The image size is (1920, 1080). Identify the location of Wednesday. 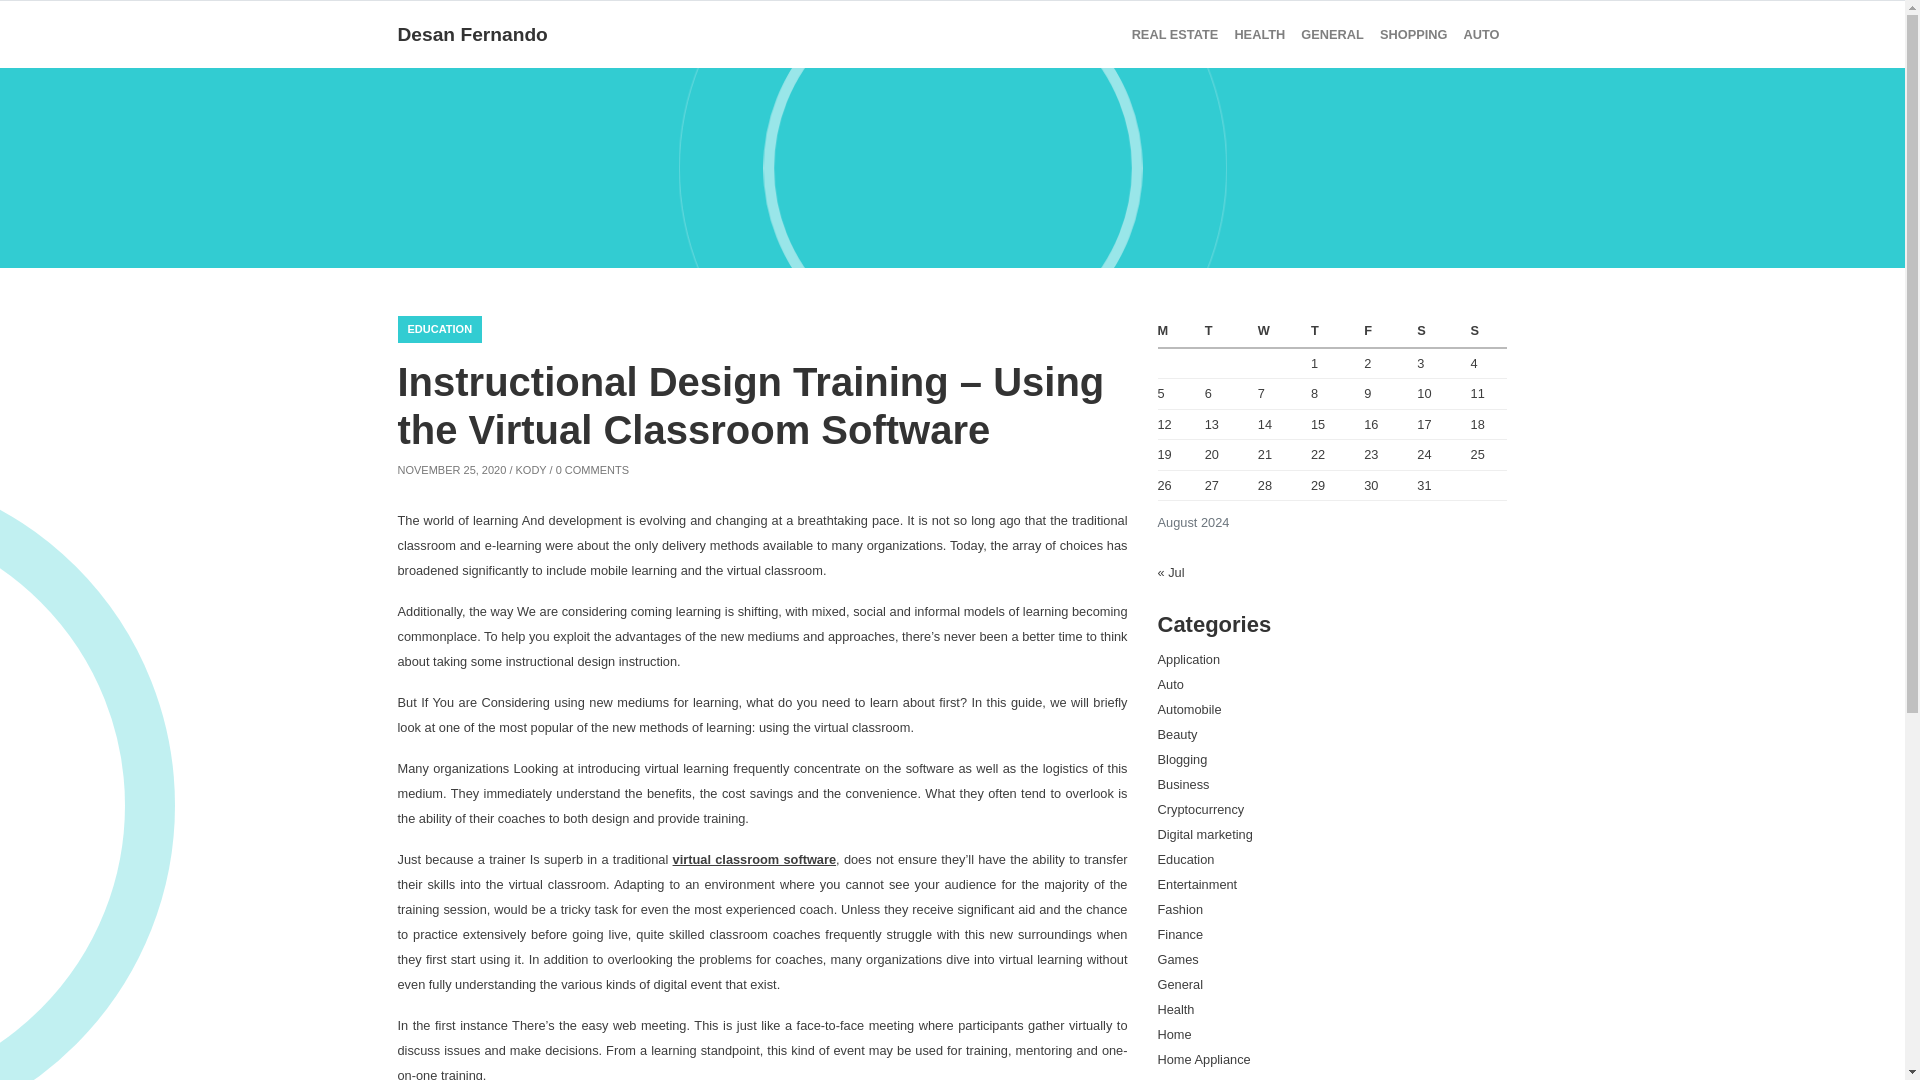
(1279, 332).